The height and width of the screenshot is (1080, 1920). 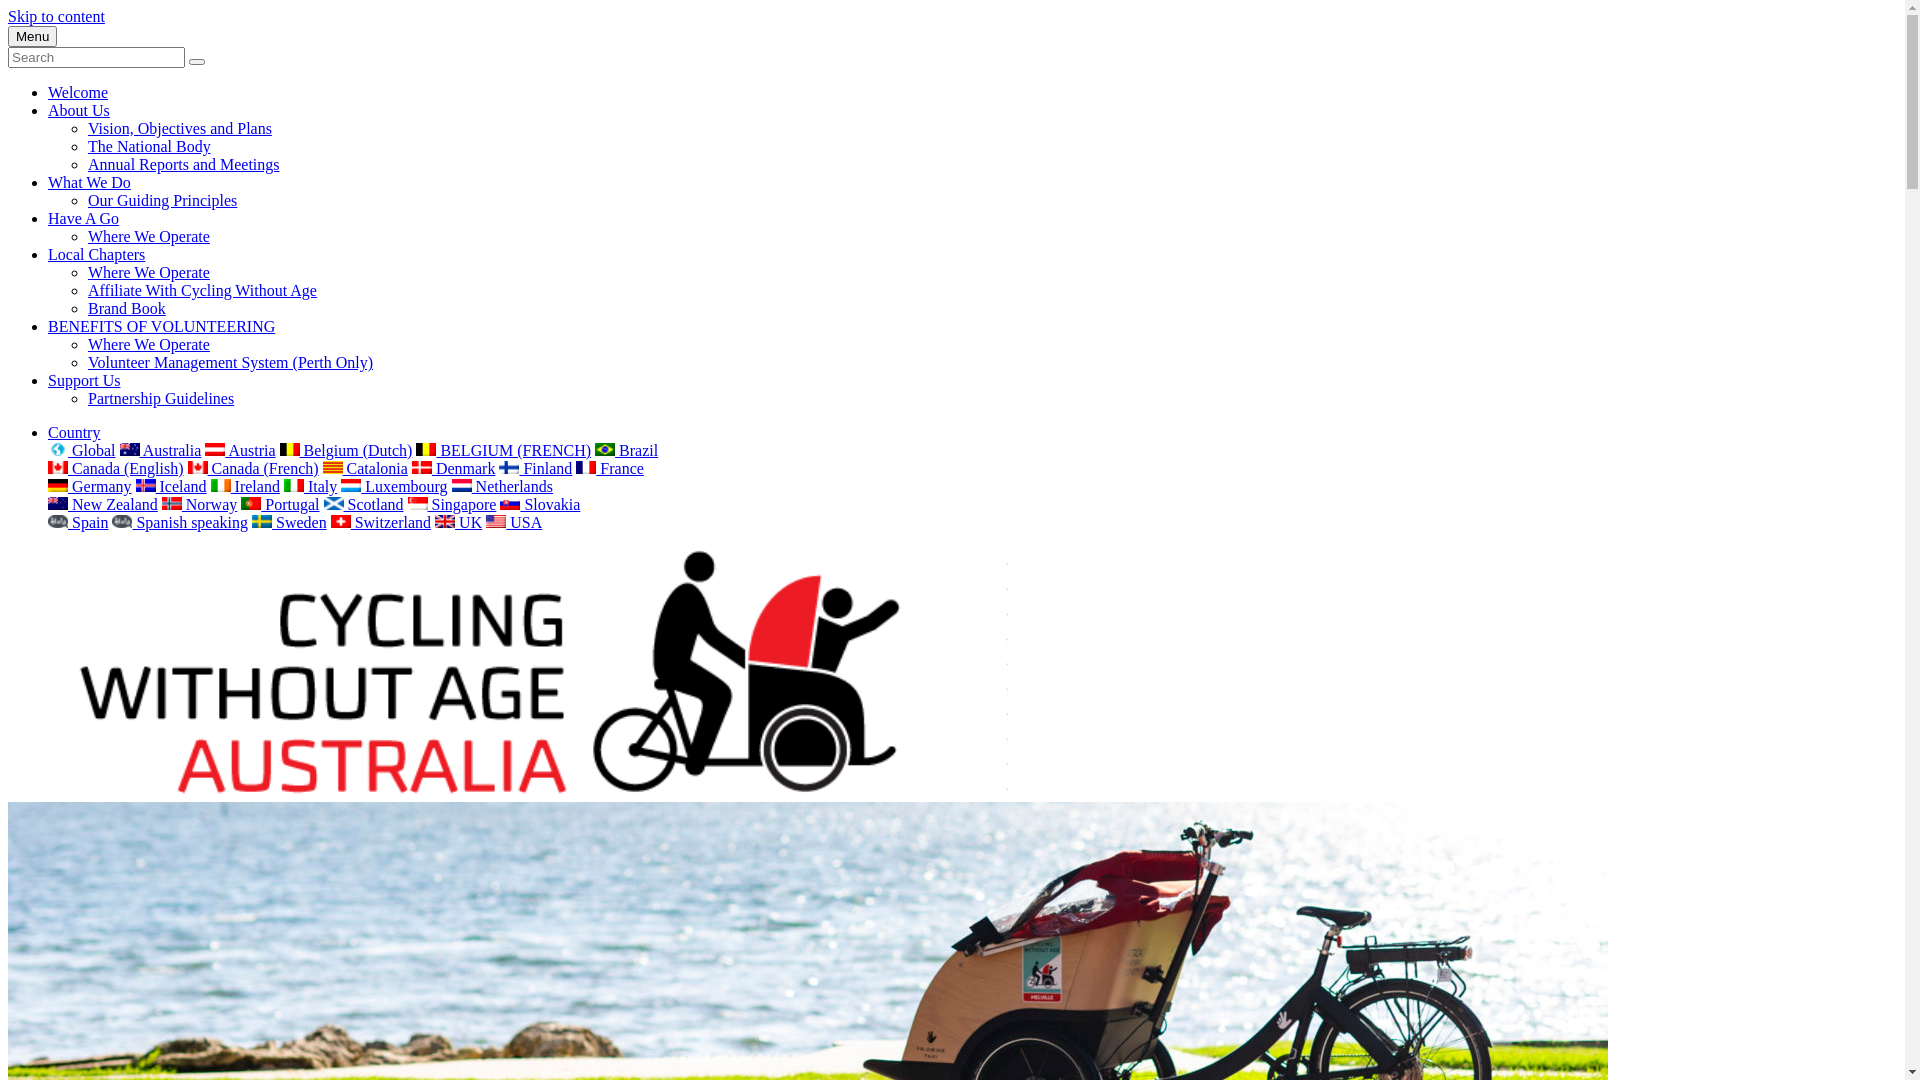 What do you see at coordinates (202, 290) in the screenshot?
I see `Affiliate With Cycling Without Age` at bounding box center [202, 290].